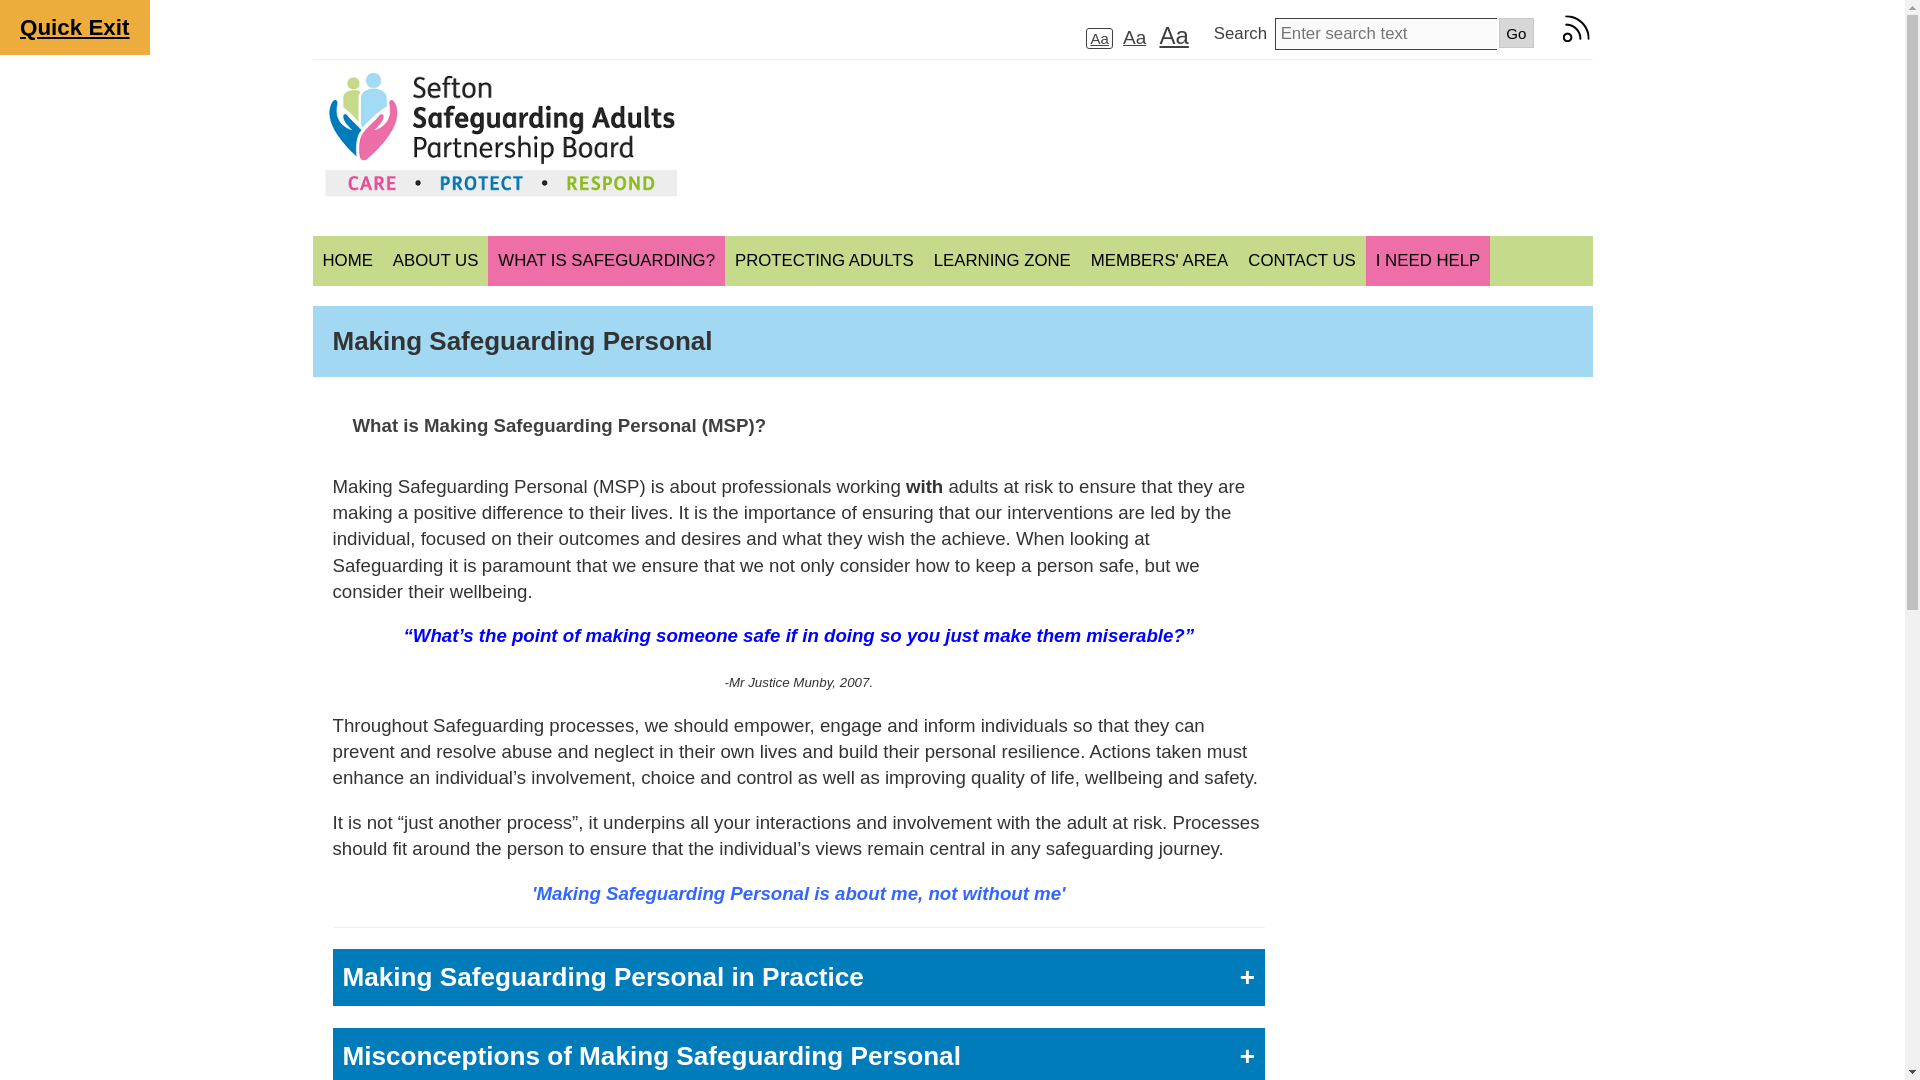  I want to click on Aa, so click(1134, 36).